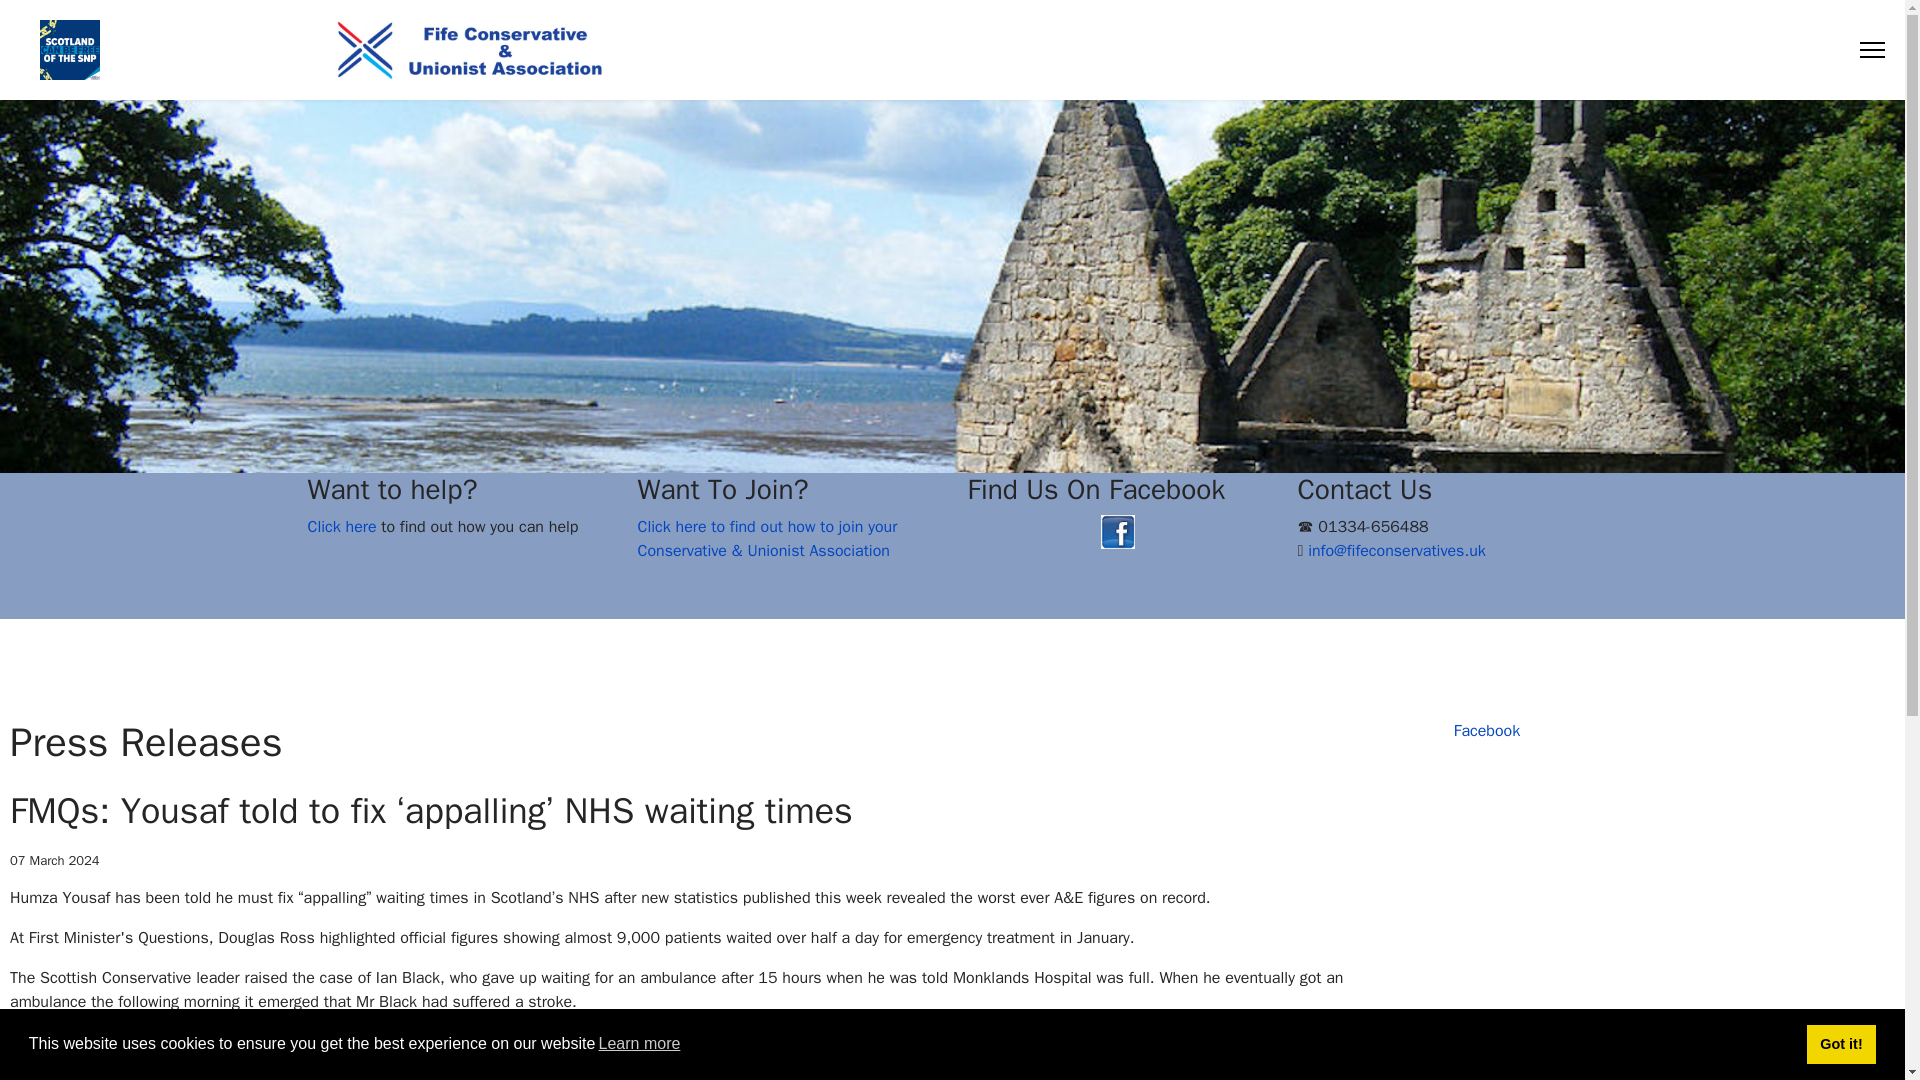 The height and width of the screenshot is (1080, 1920). I want to click on Contact Us, so click(1812, 50).